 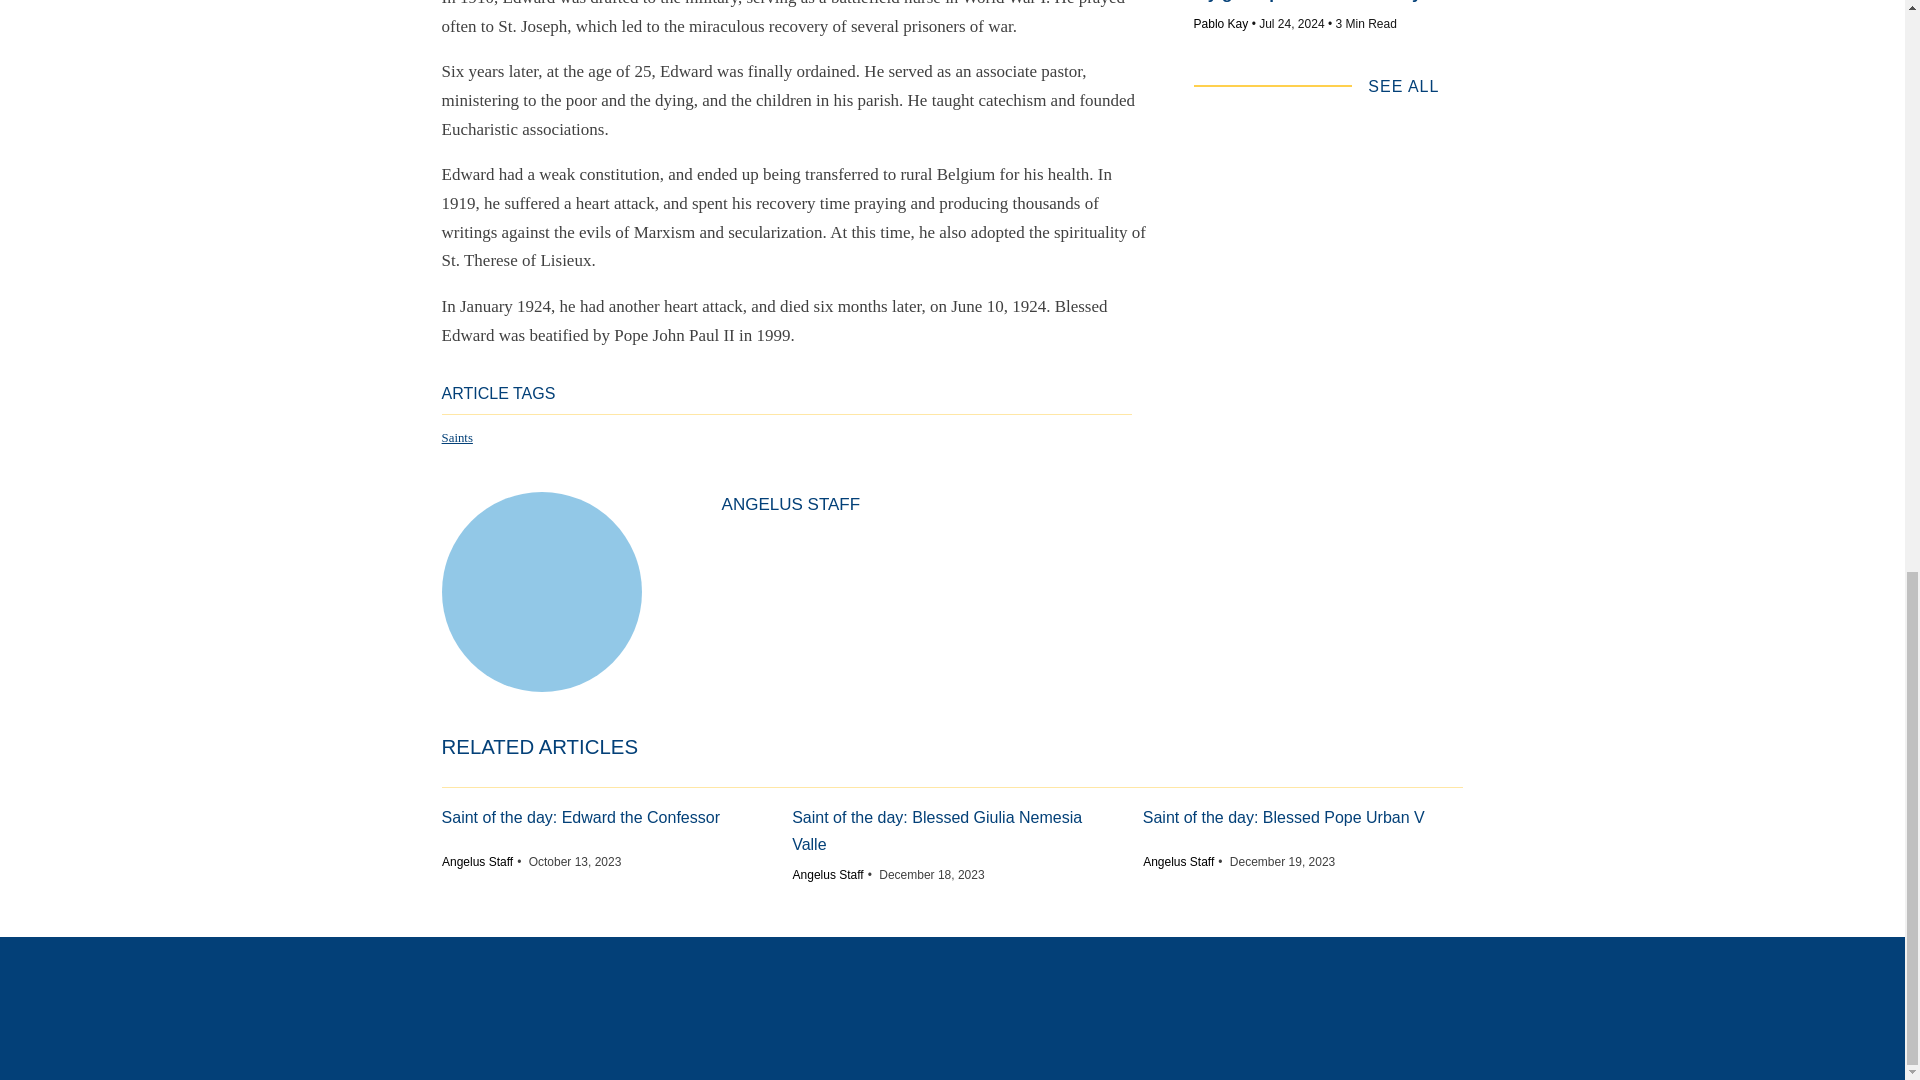 What do you see at coordinates (1222, 24) in the screenshot?
I see `Posts by Pablo Kay` at bounding box center [1222, 24].